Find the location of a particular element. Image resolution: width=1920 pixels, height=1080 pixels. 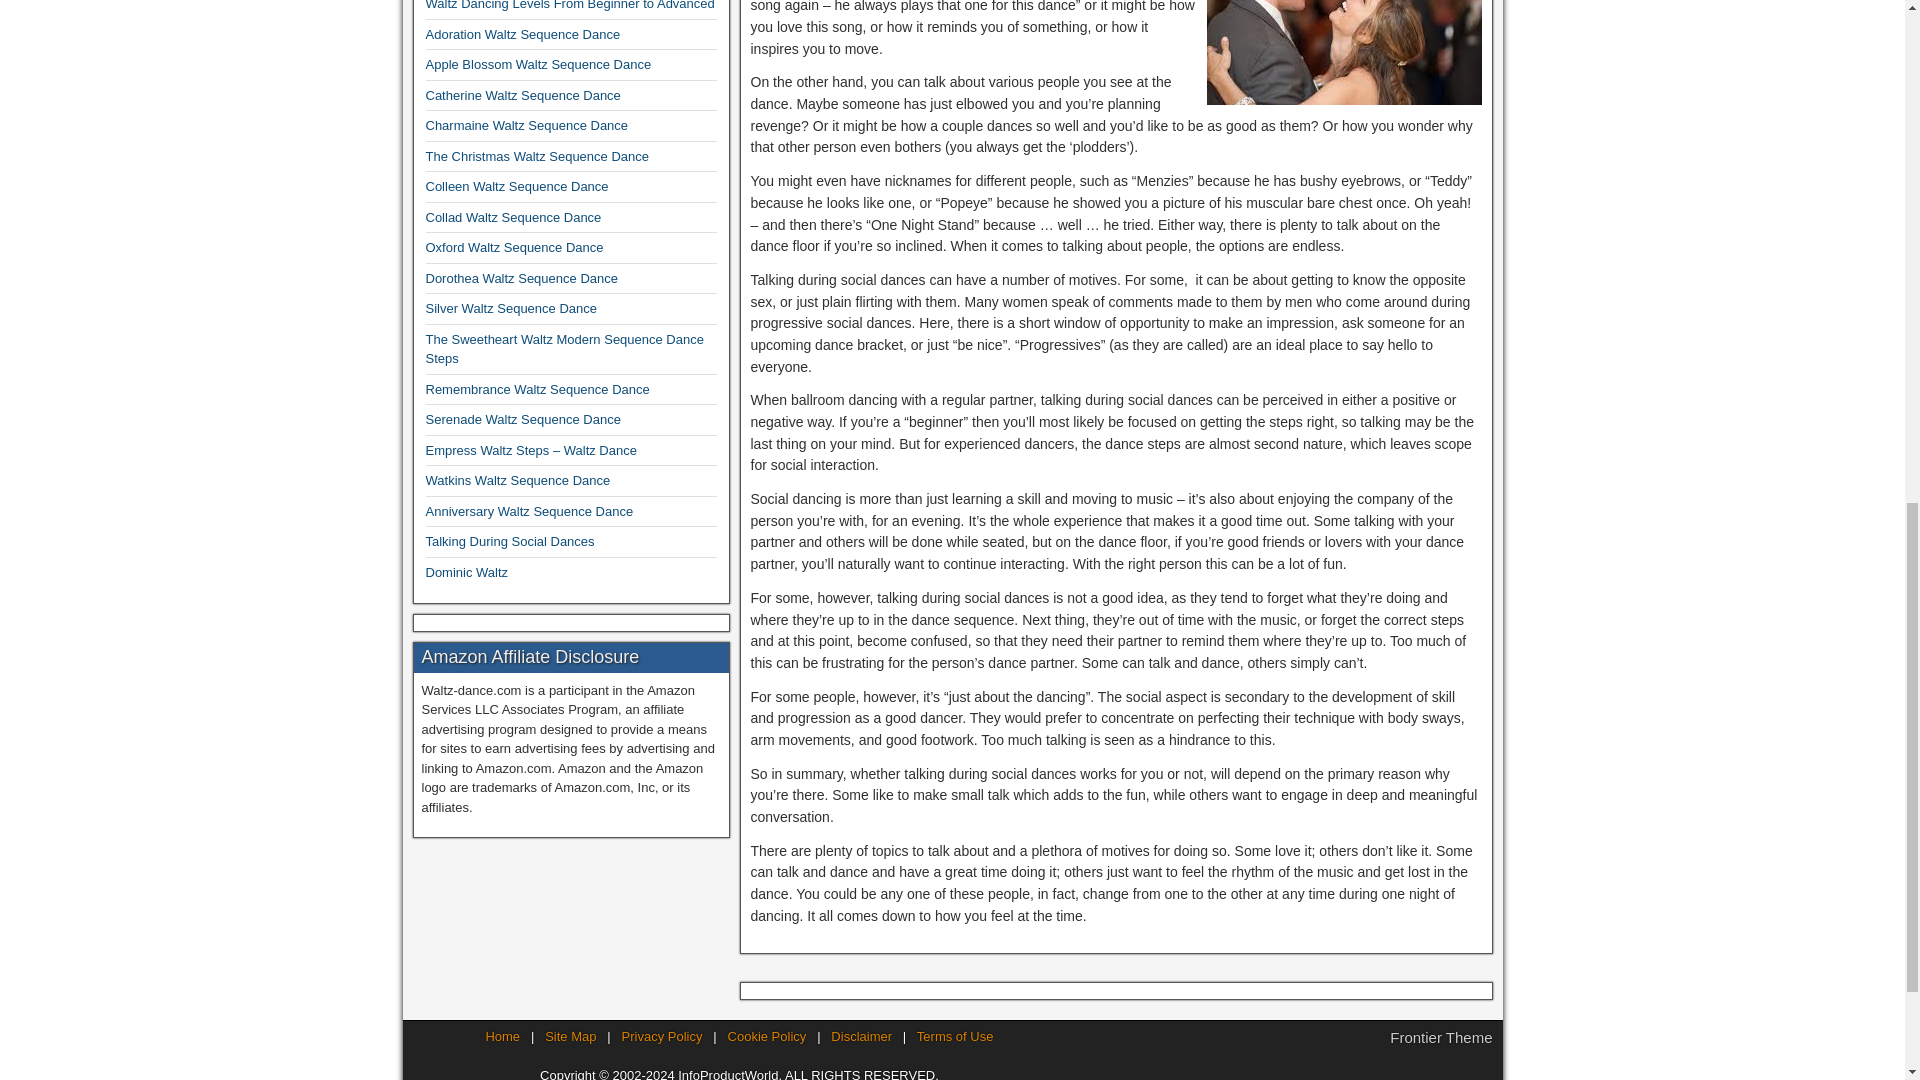

Cookie Policy is located at coordinates (766, 1036).